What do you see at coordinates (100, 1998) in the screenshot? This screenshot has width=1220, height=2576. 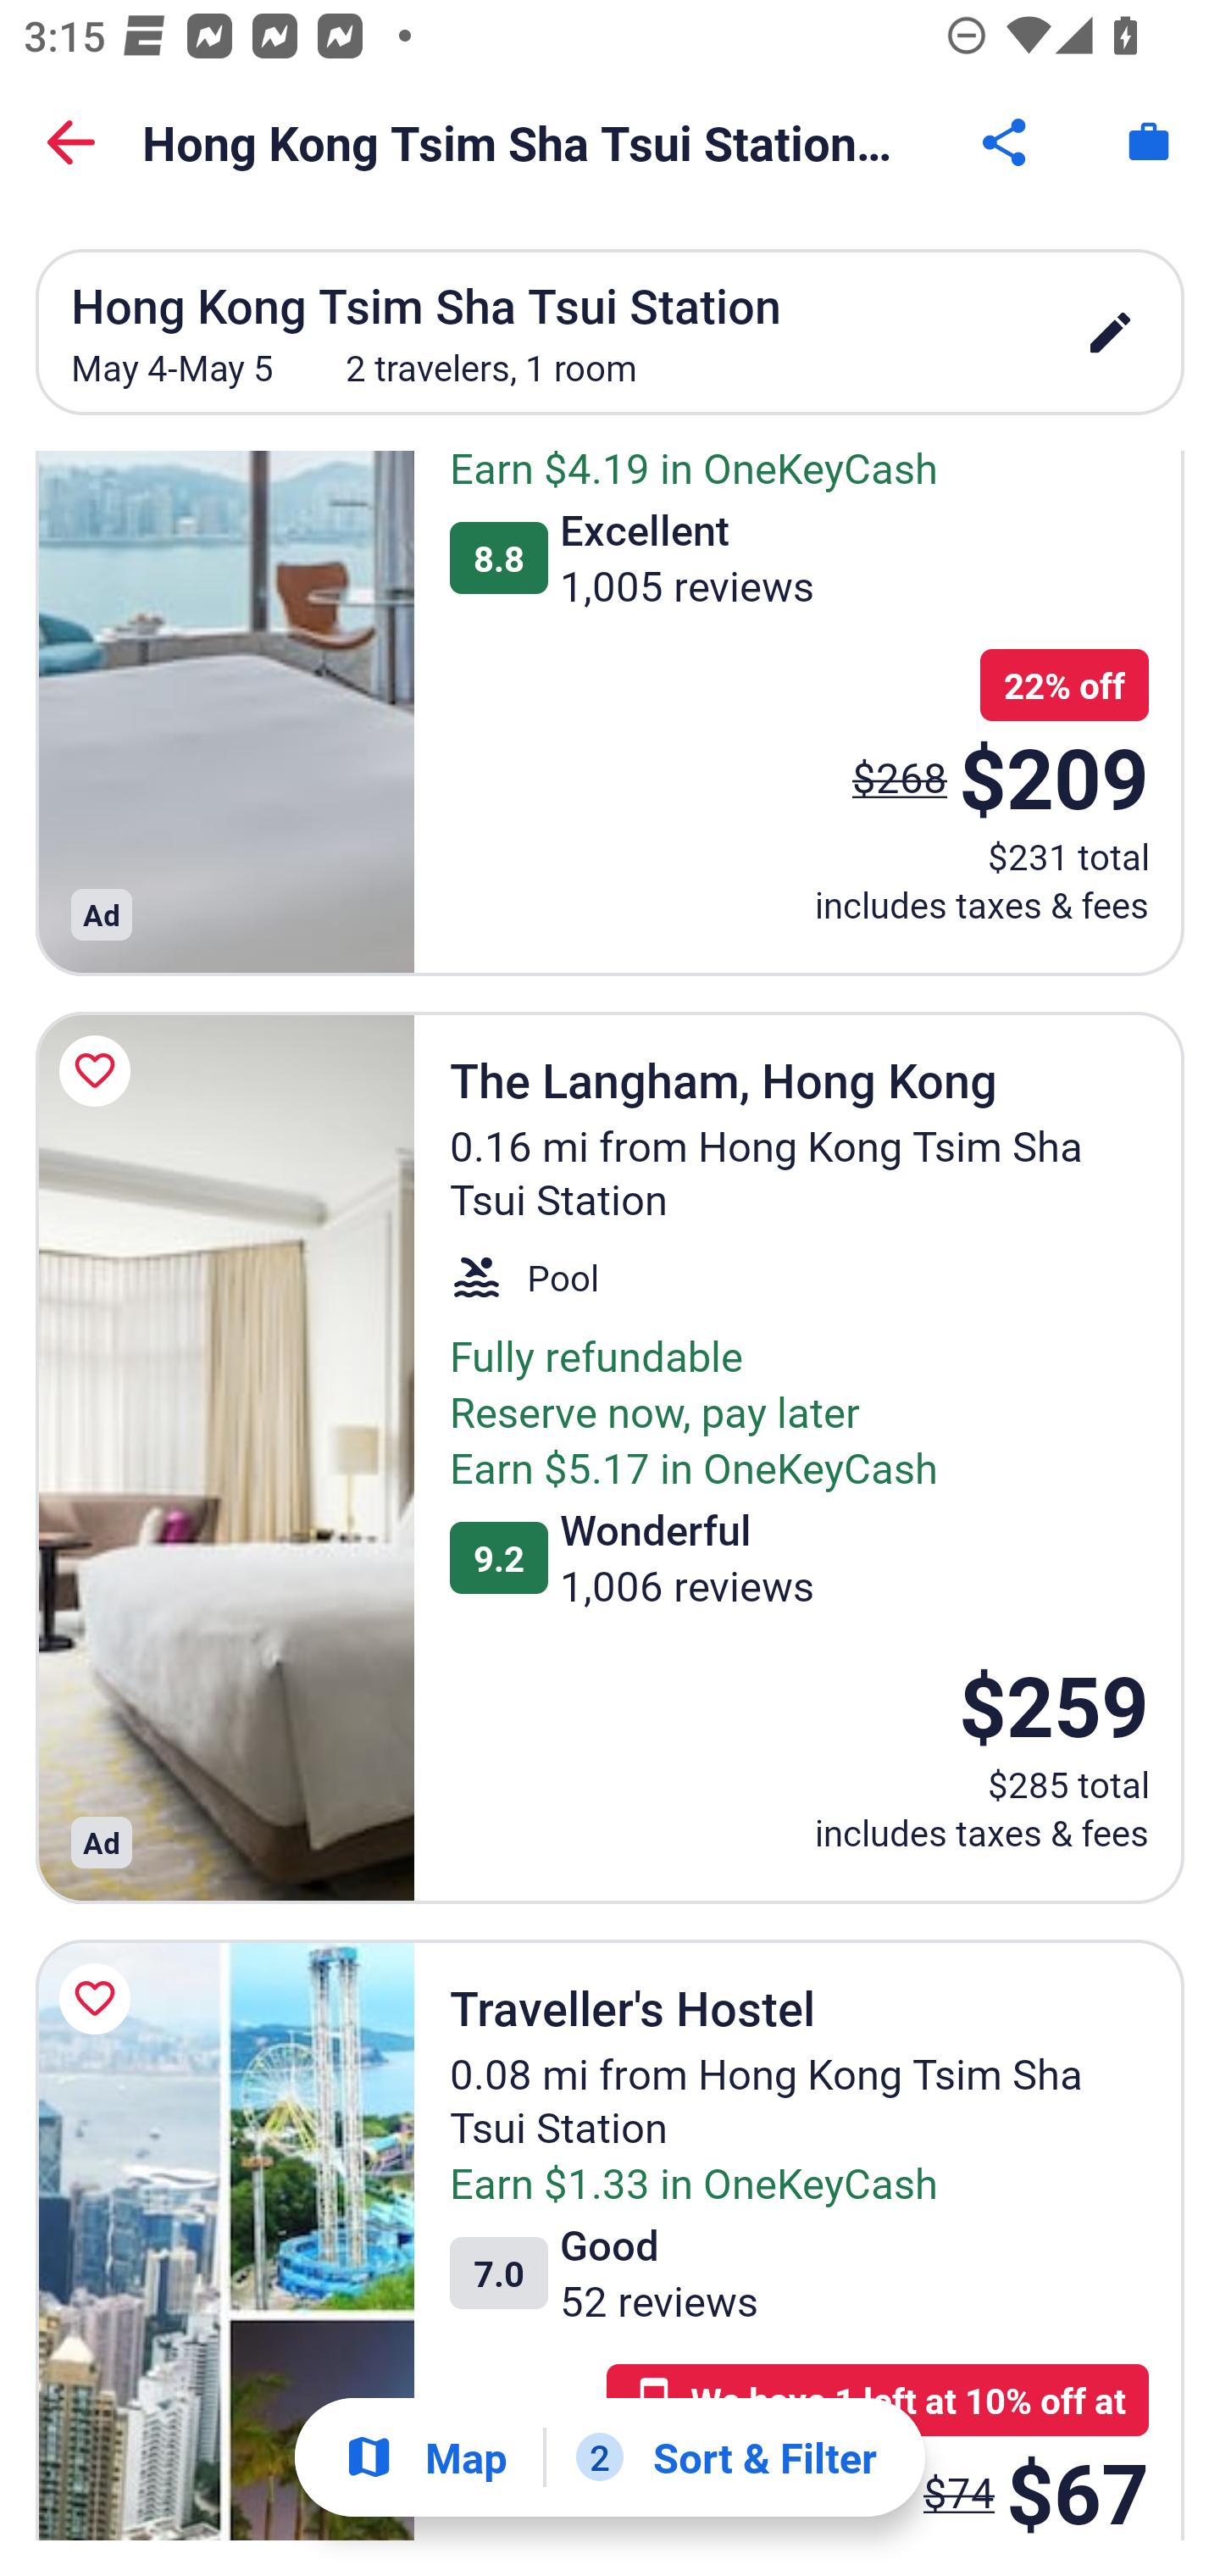 I see `Save Traveller's Hostel to a trip` at bounding box center [100, 1998].